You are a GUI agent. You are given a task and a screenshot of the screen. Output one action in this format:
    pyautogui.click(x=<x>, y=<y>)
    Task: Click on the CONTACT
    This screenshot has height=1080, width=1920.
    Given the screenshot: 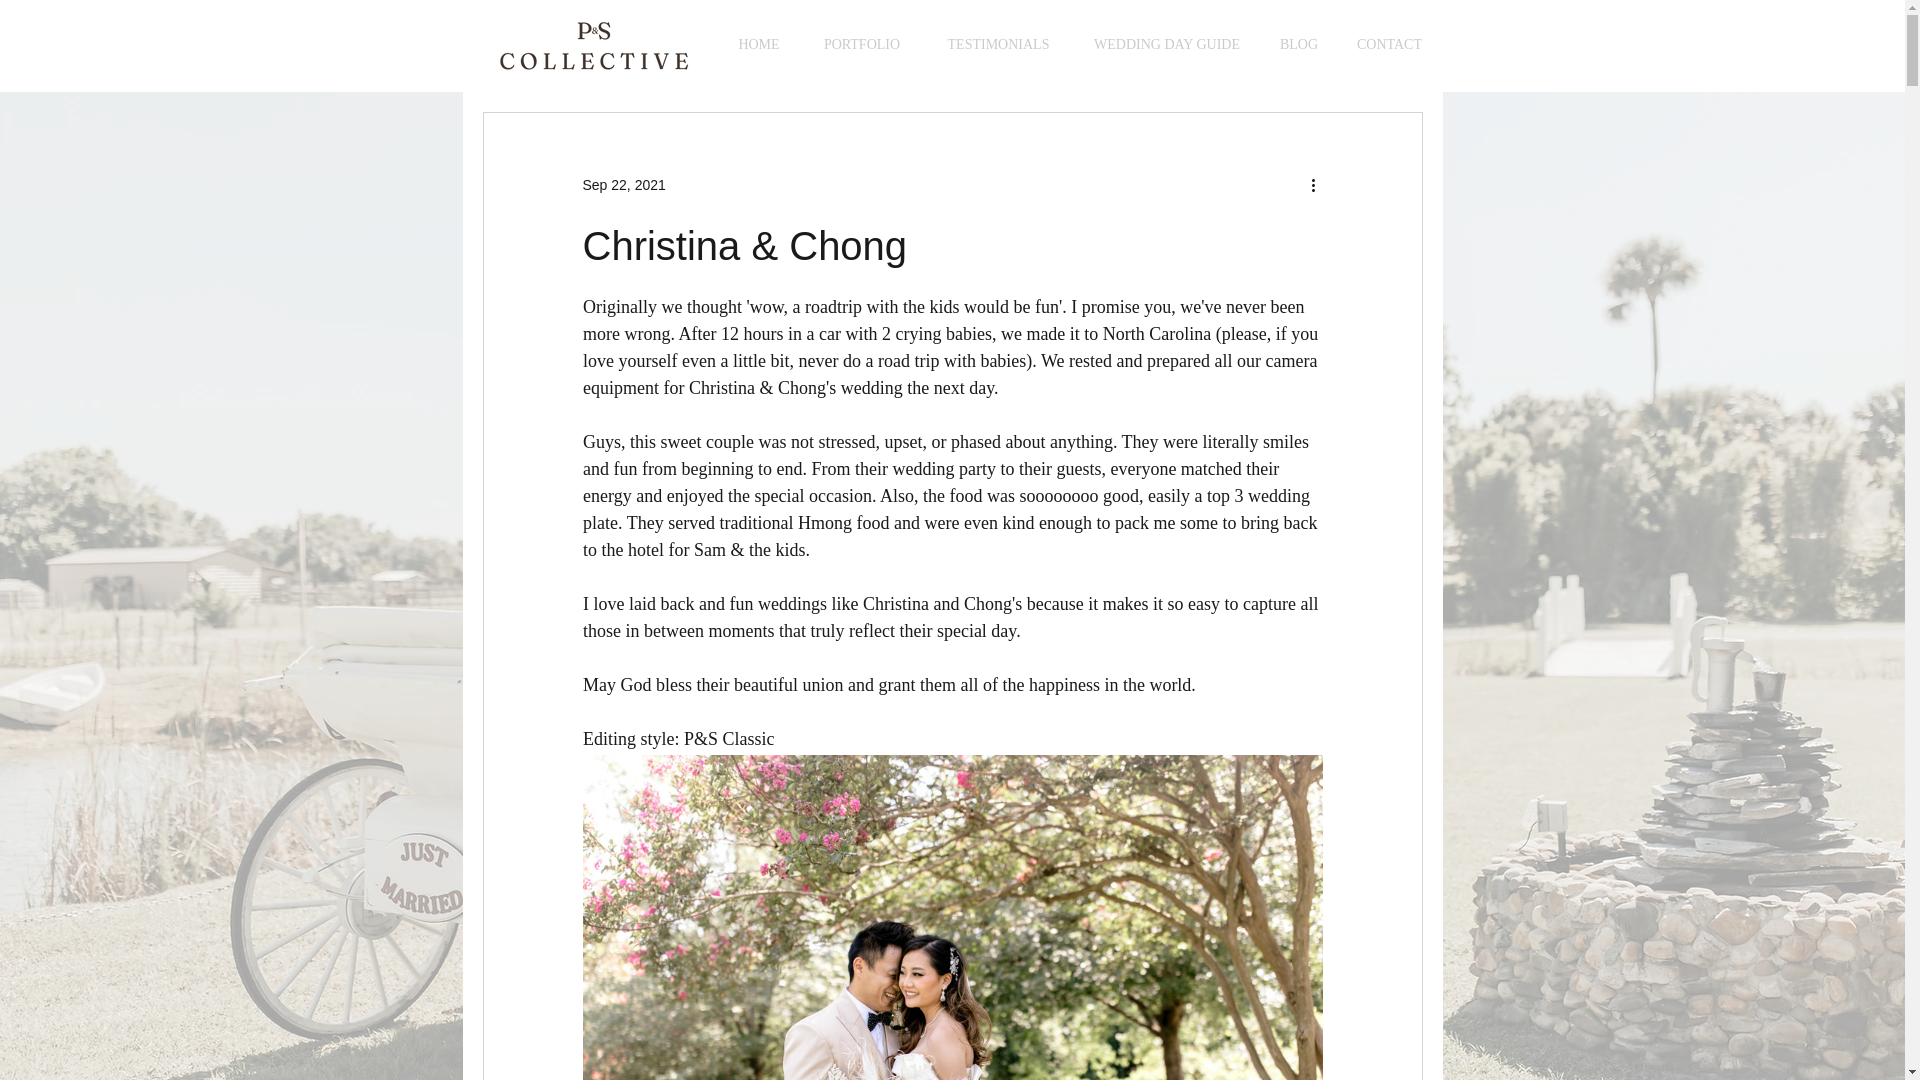 What is the action you would take?
    pyautogui.click(x=1388, y=45)
    